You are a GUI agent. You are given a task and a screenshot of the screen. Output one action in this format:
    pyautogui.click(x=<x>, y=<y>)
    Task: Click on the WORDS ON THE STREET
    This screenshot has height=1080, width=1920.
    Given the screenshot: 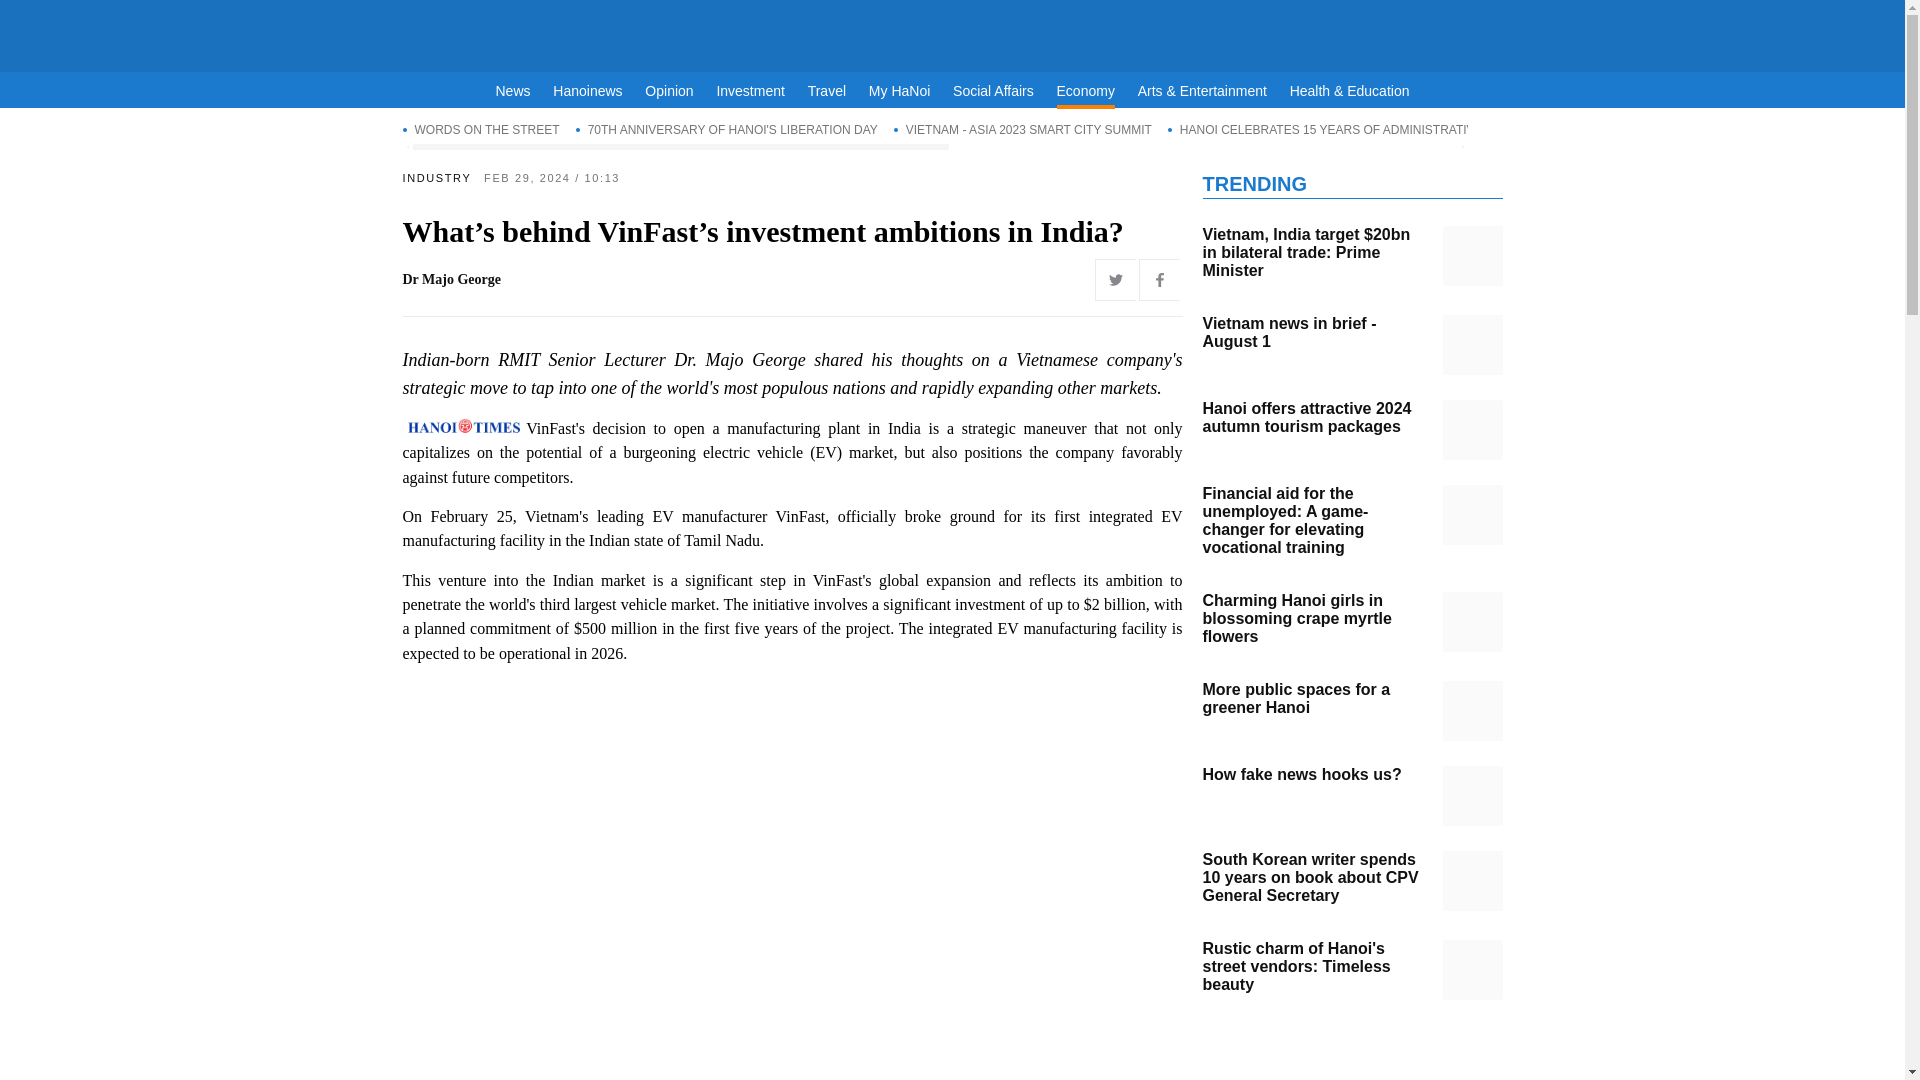 What is the action you would take?
    pyautogui.click(x=480, y=129)
    